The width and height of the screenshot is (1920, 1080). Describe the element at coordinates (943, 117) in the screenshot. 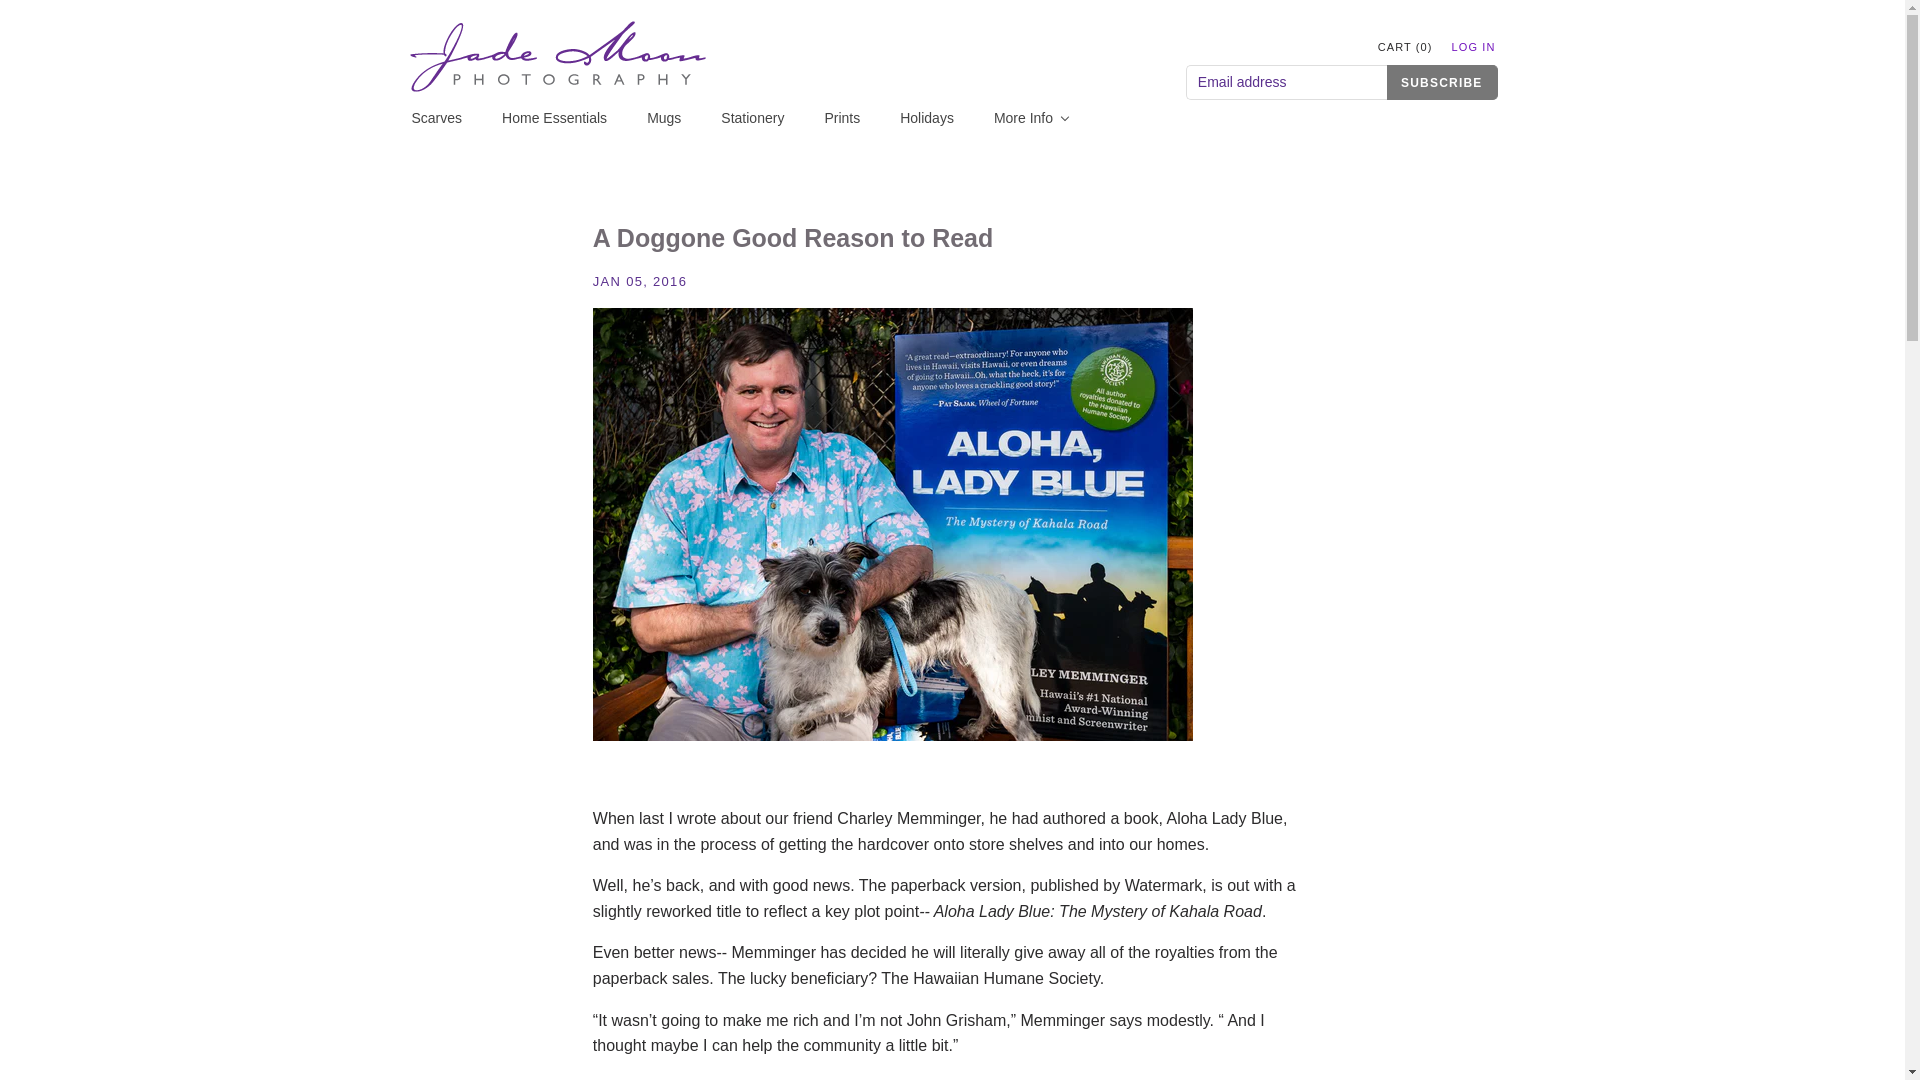

I see `Holidays` at that location.